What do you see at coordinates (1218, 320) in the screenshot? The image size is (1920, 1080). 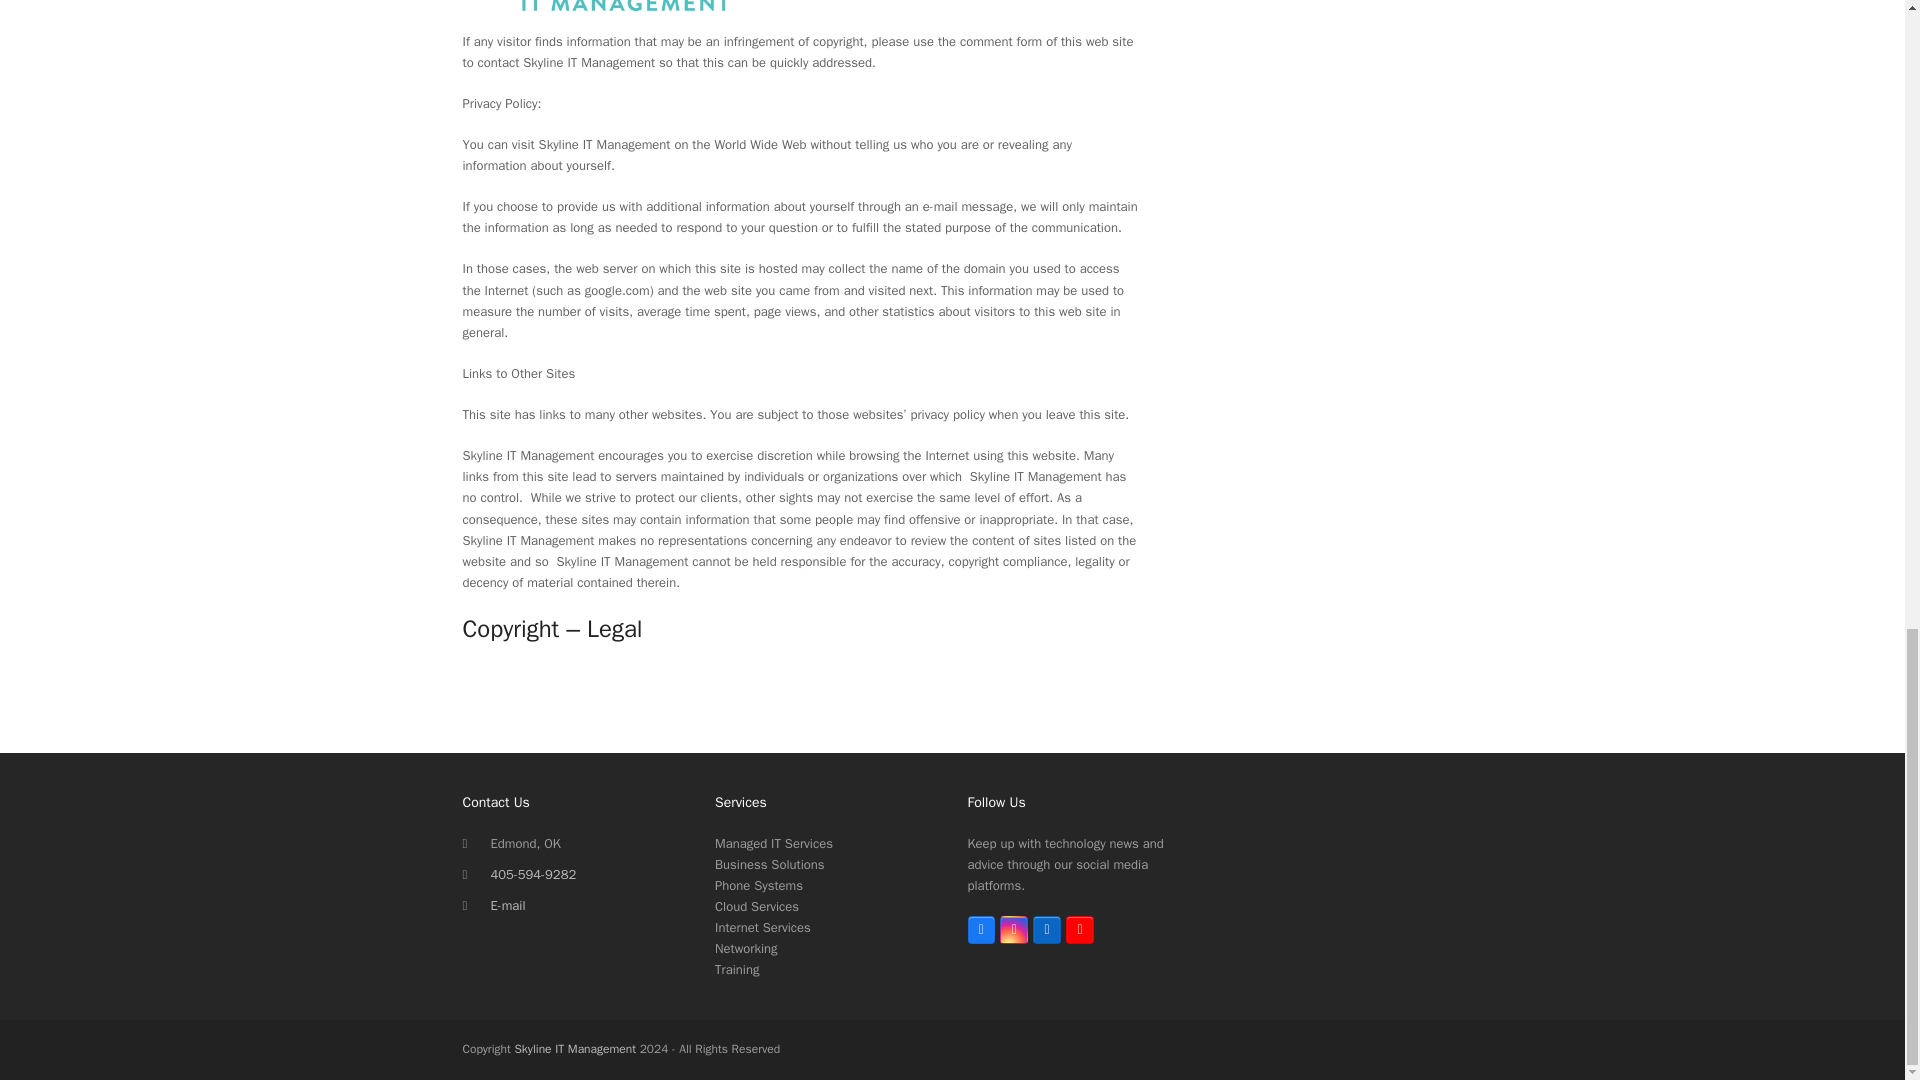 I see `Skyline I.T. Management` at bounding box center [1218, 320].